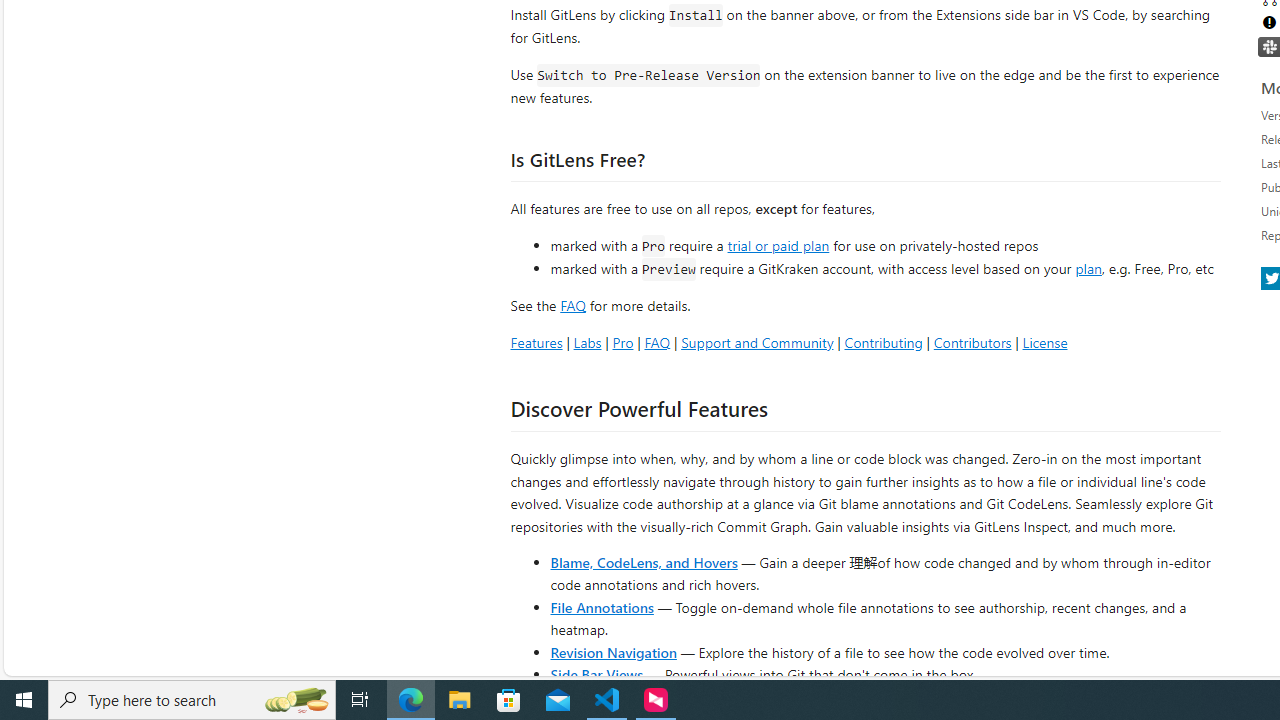  Describe the element at coordinates (296, 700) in the screenshot. I see `Search highlights icon opens search home window` at that location.